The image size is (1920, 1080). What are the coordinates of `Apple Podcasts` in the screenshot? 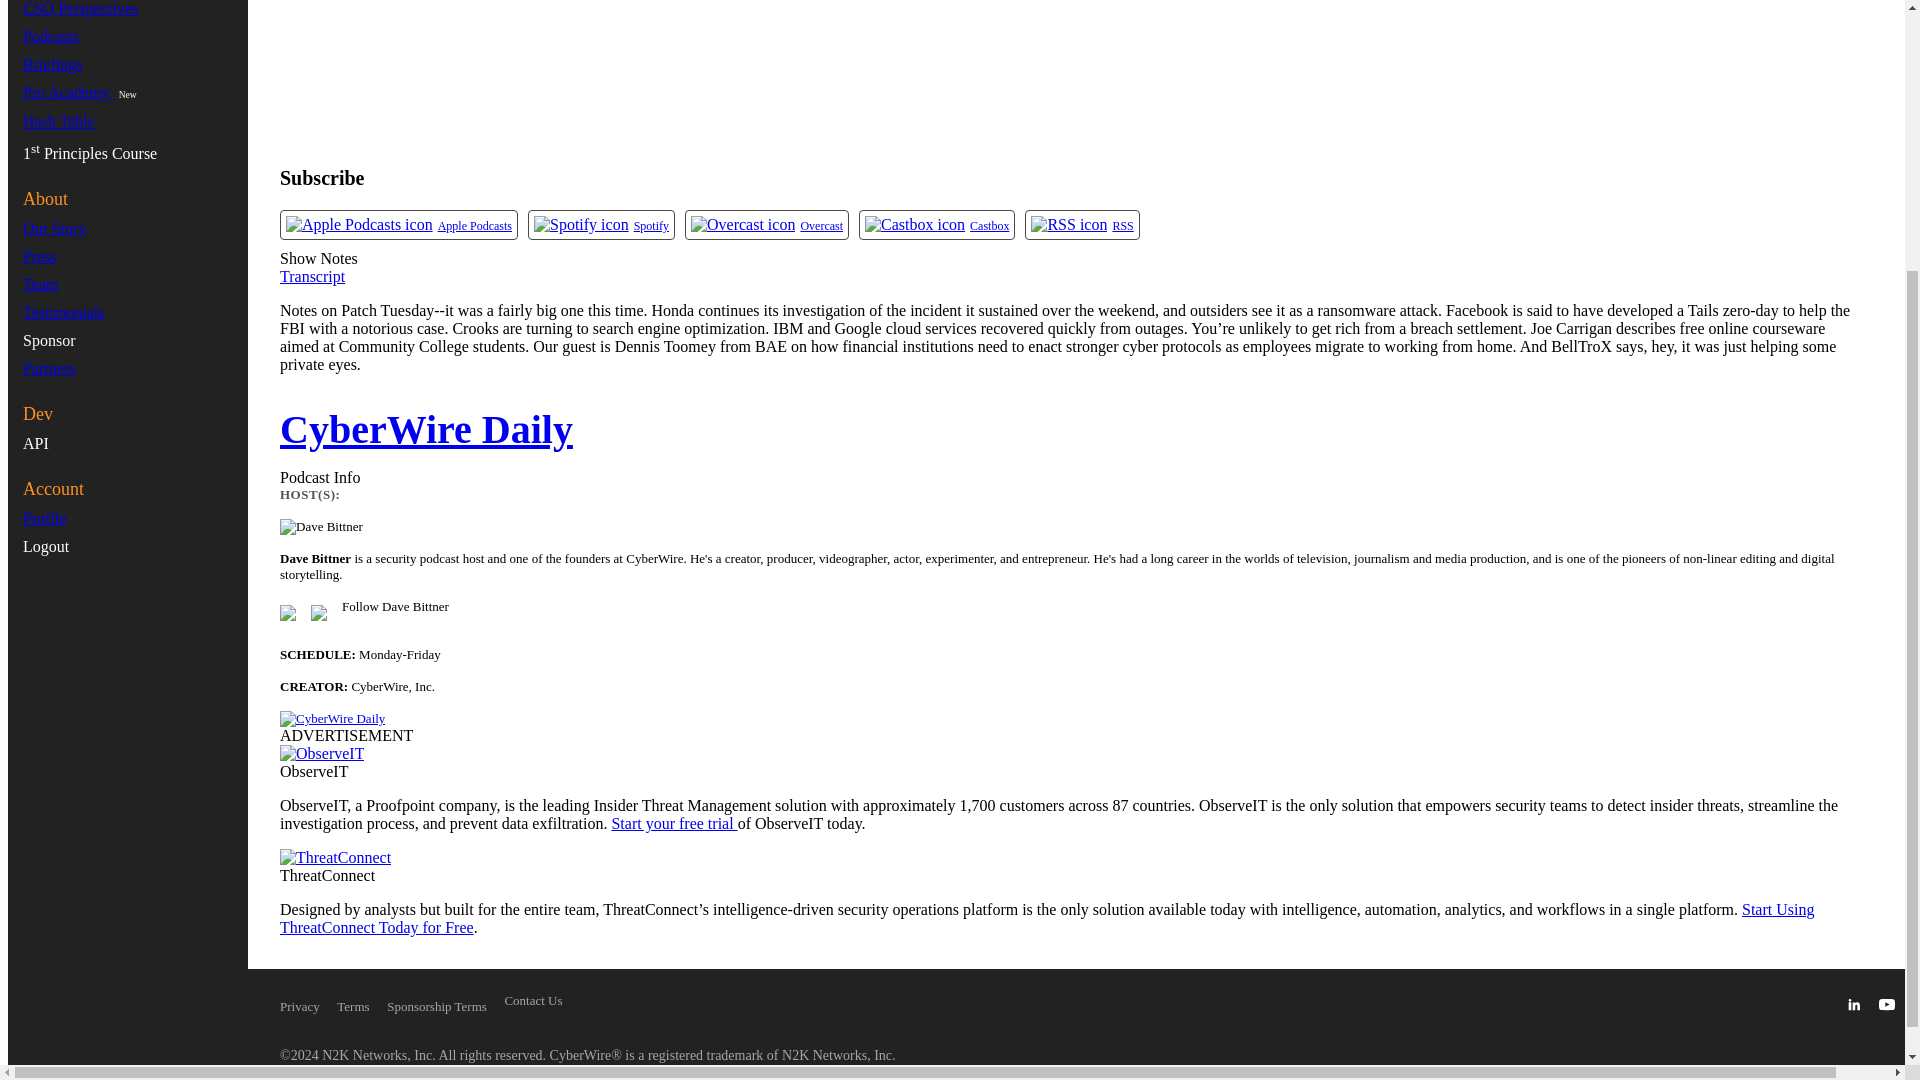 It's located at (360, 225).